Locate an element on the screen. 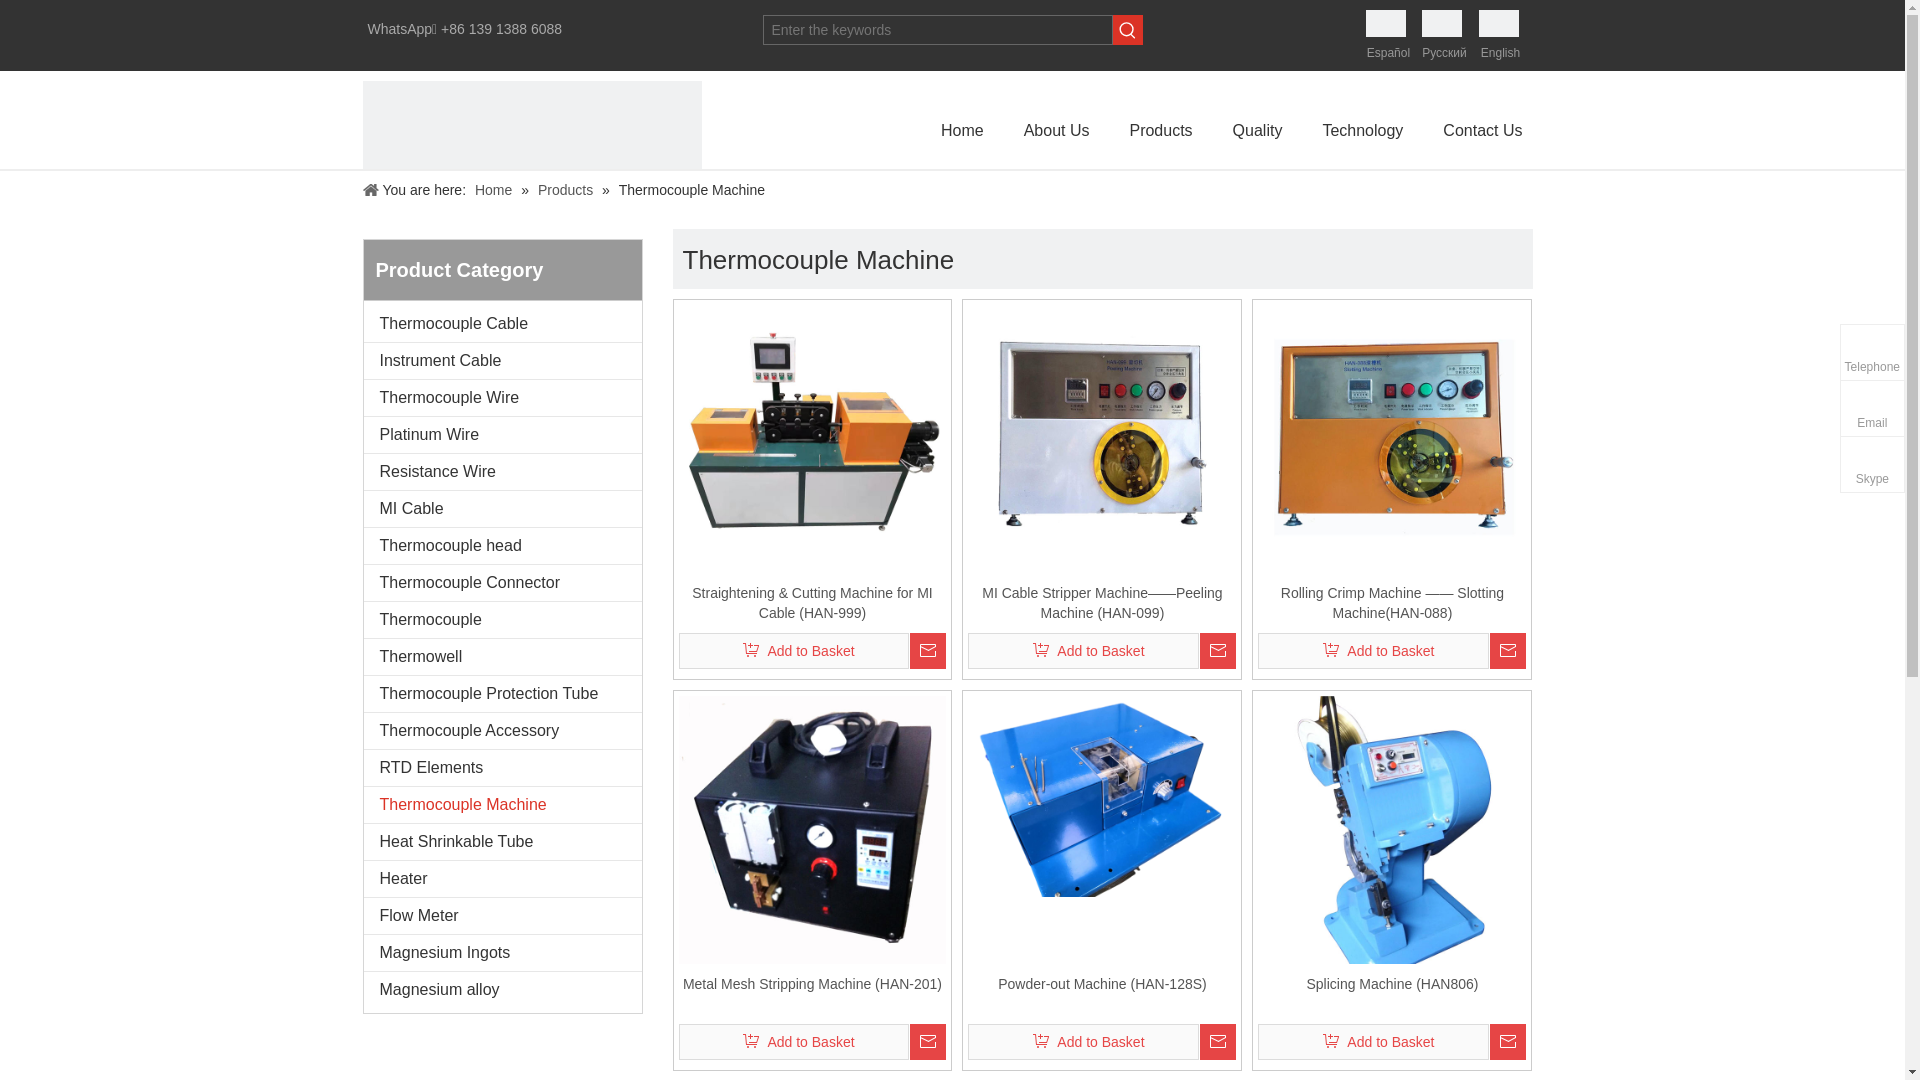 Image resolution: width=1920 pixels, height=1080 pixels. Email is located at coordinates (1872, 408).